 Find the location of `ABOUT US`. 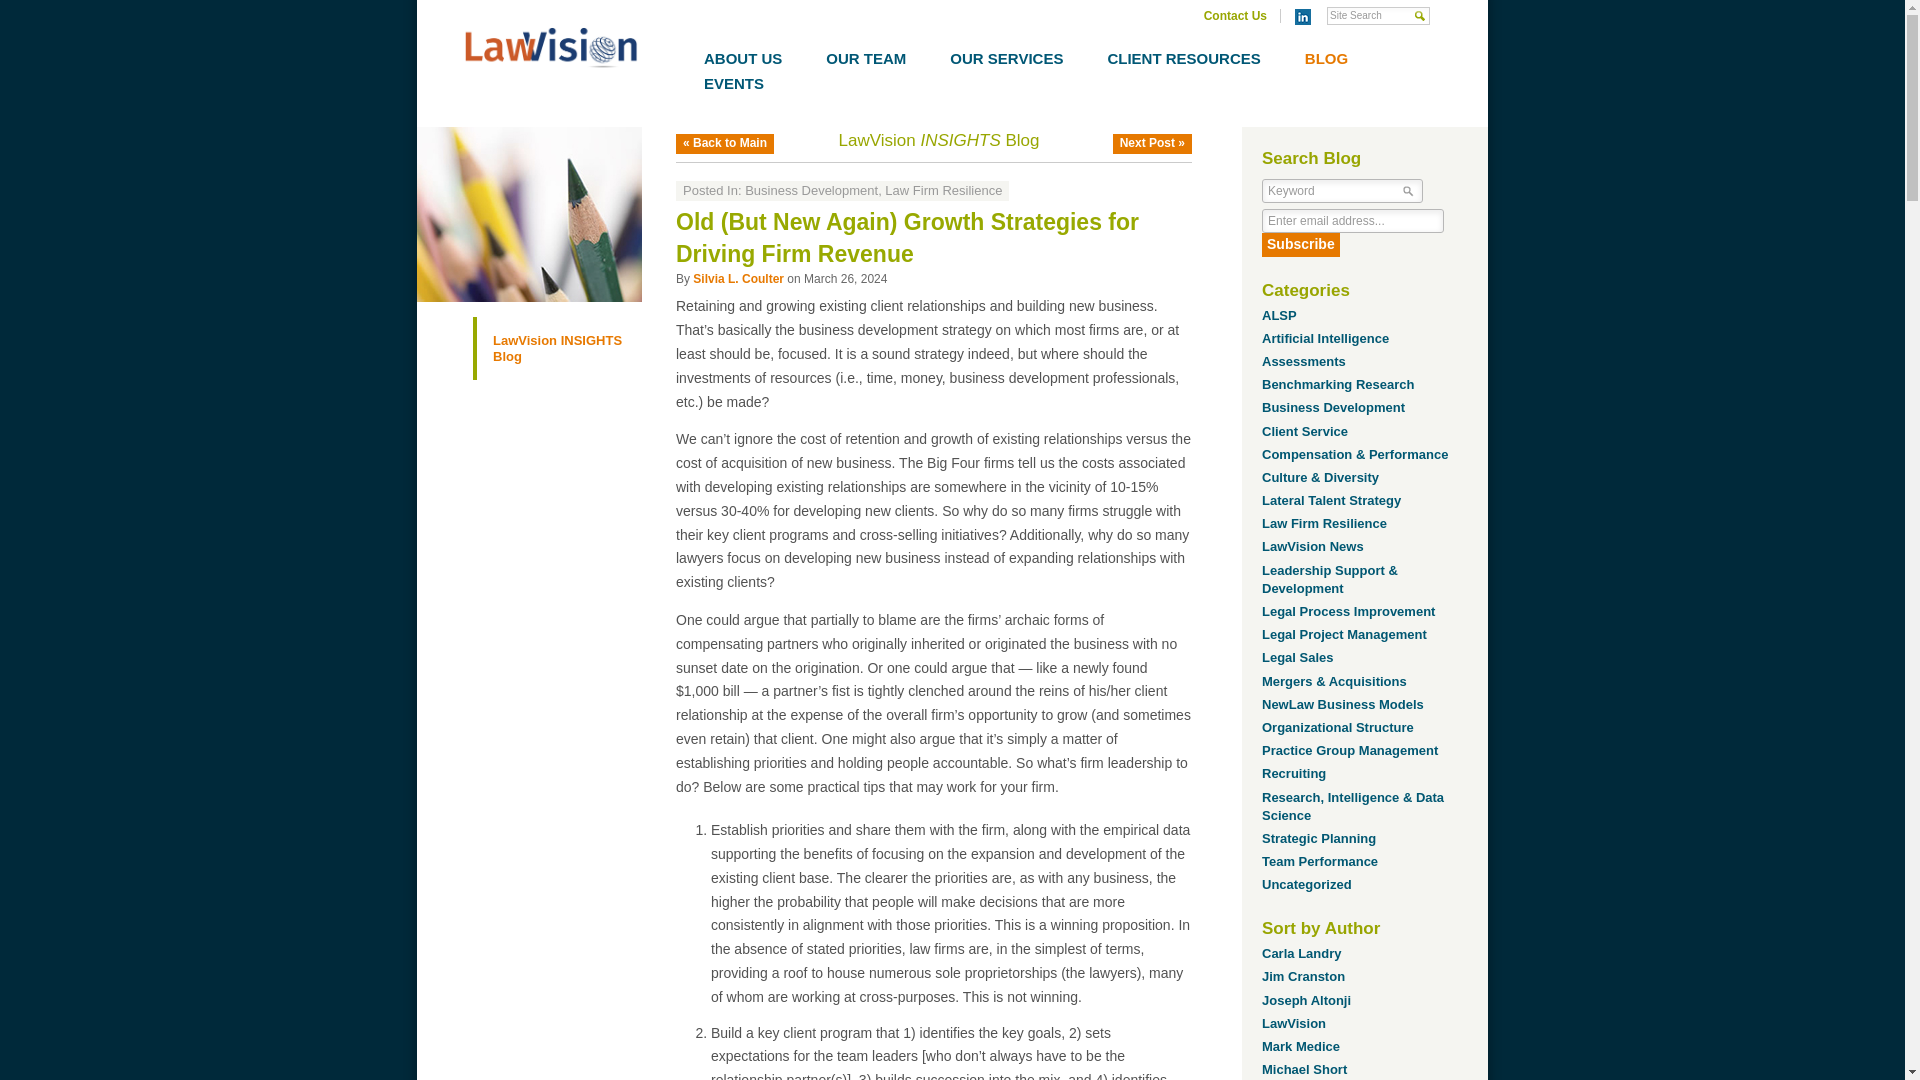

ABOUT US is located at coordinates (742, 58).